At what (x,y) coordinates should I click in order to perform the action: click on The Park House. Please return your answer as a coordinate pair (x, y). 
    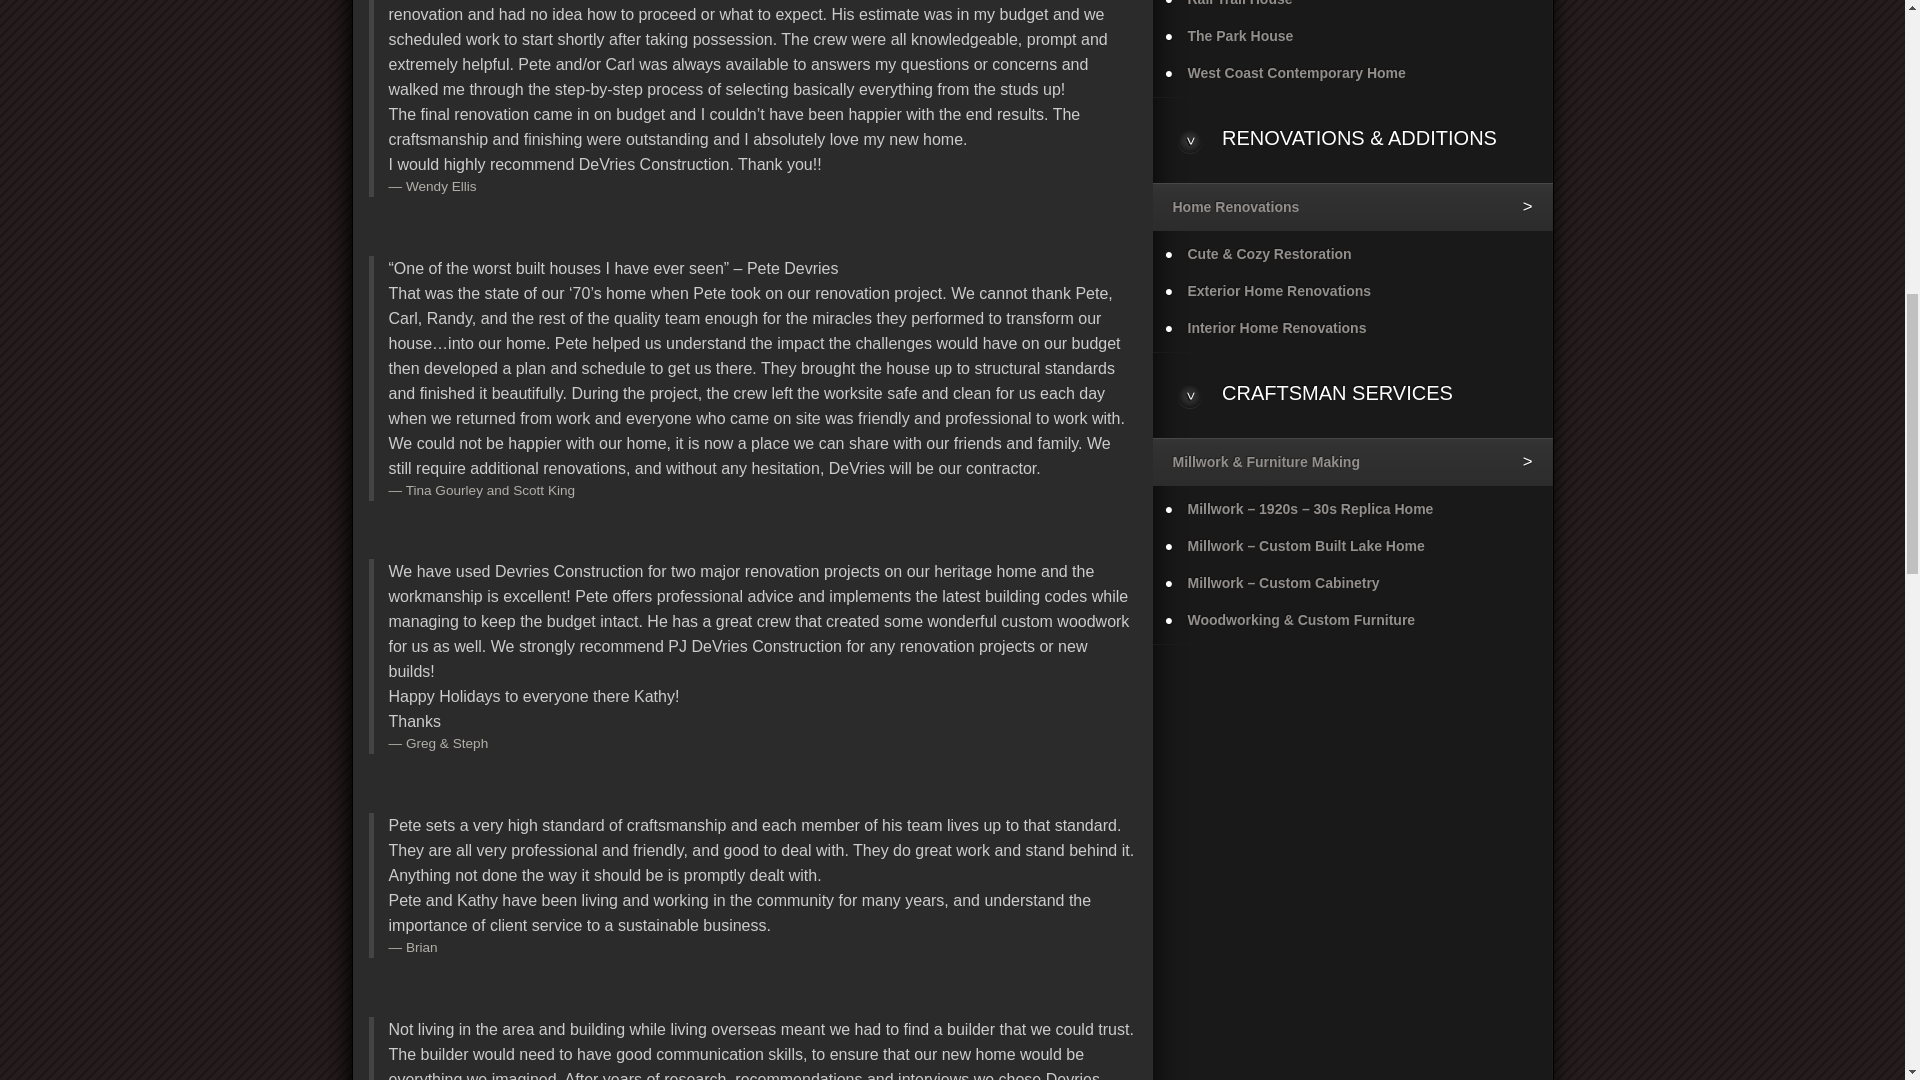
    Looking at the image, I should click on (1352, 36).